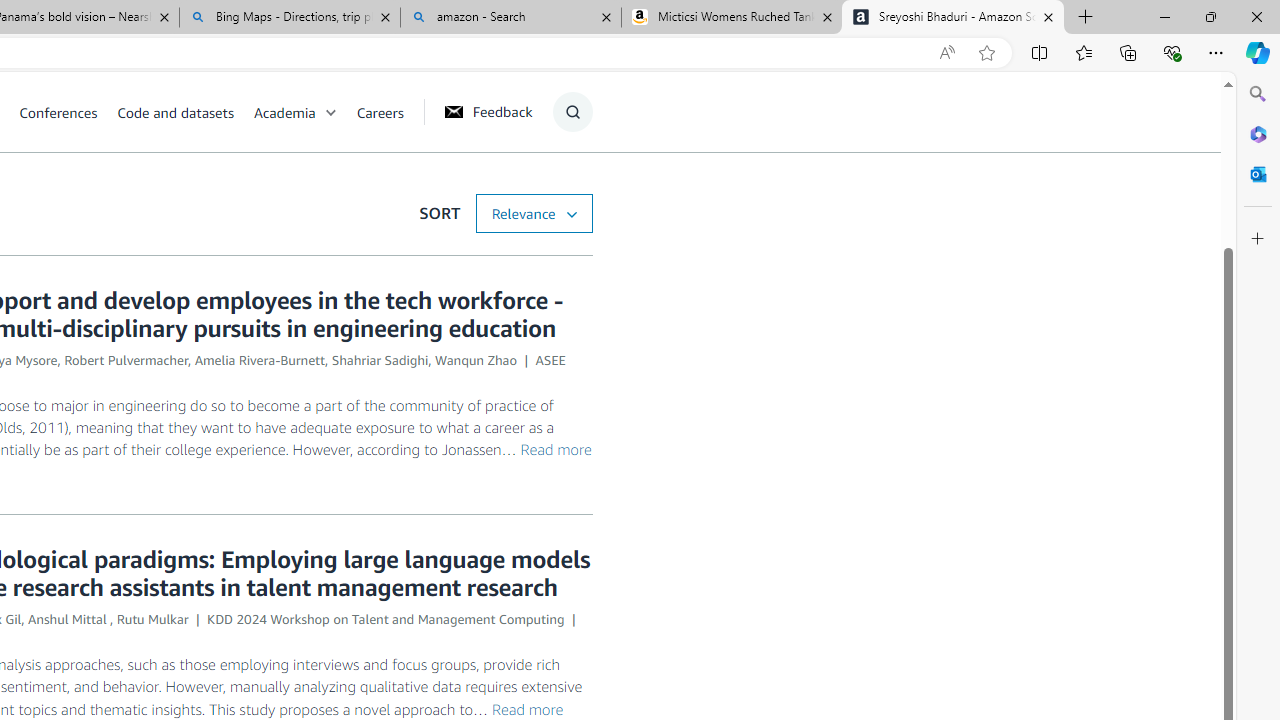  Describe the element at coordinates (572, 112) in the screenshot. I see `Class: icon-magnify` at that location.